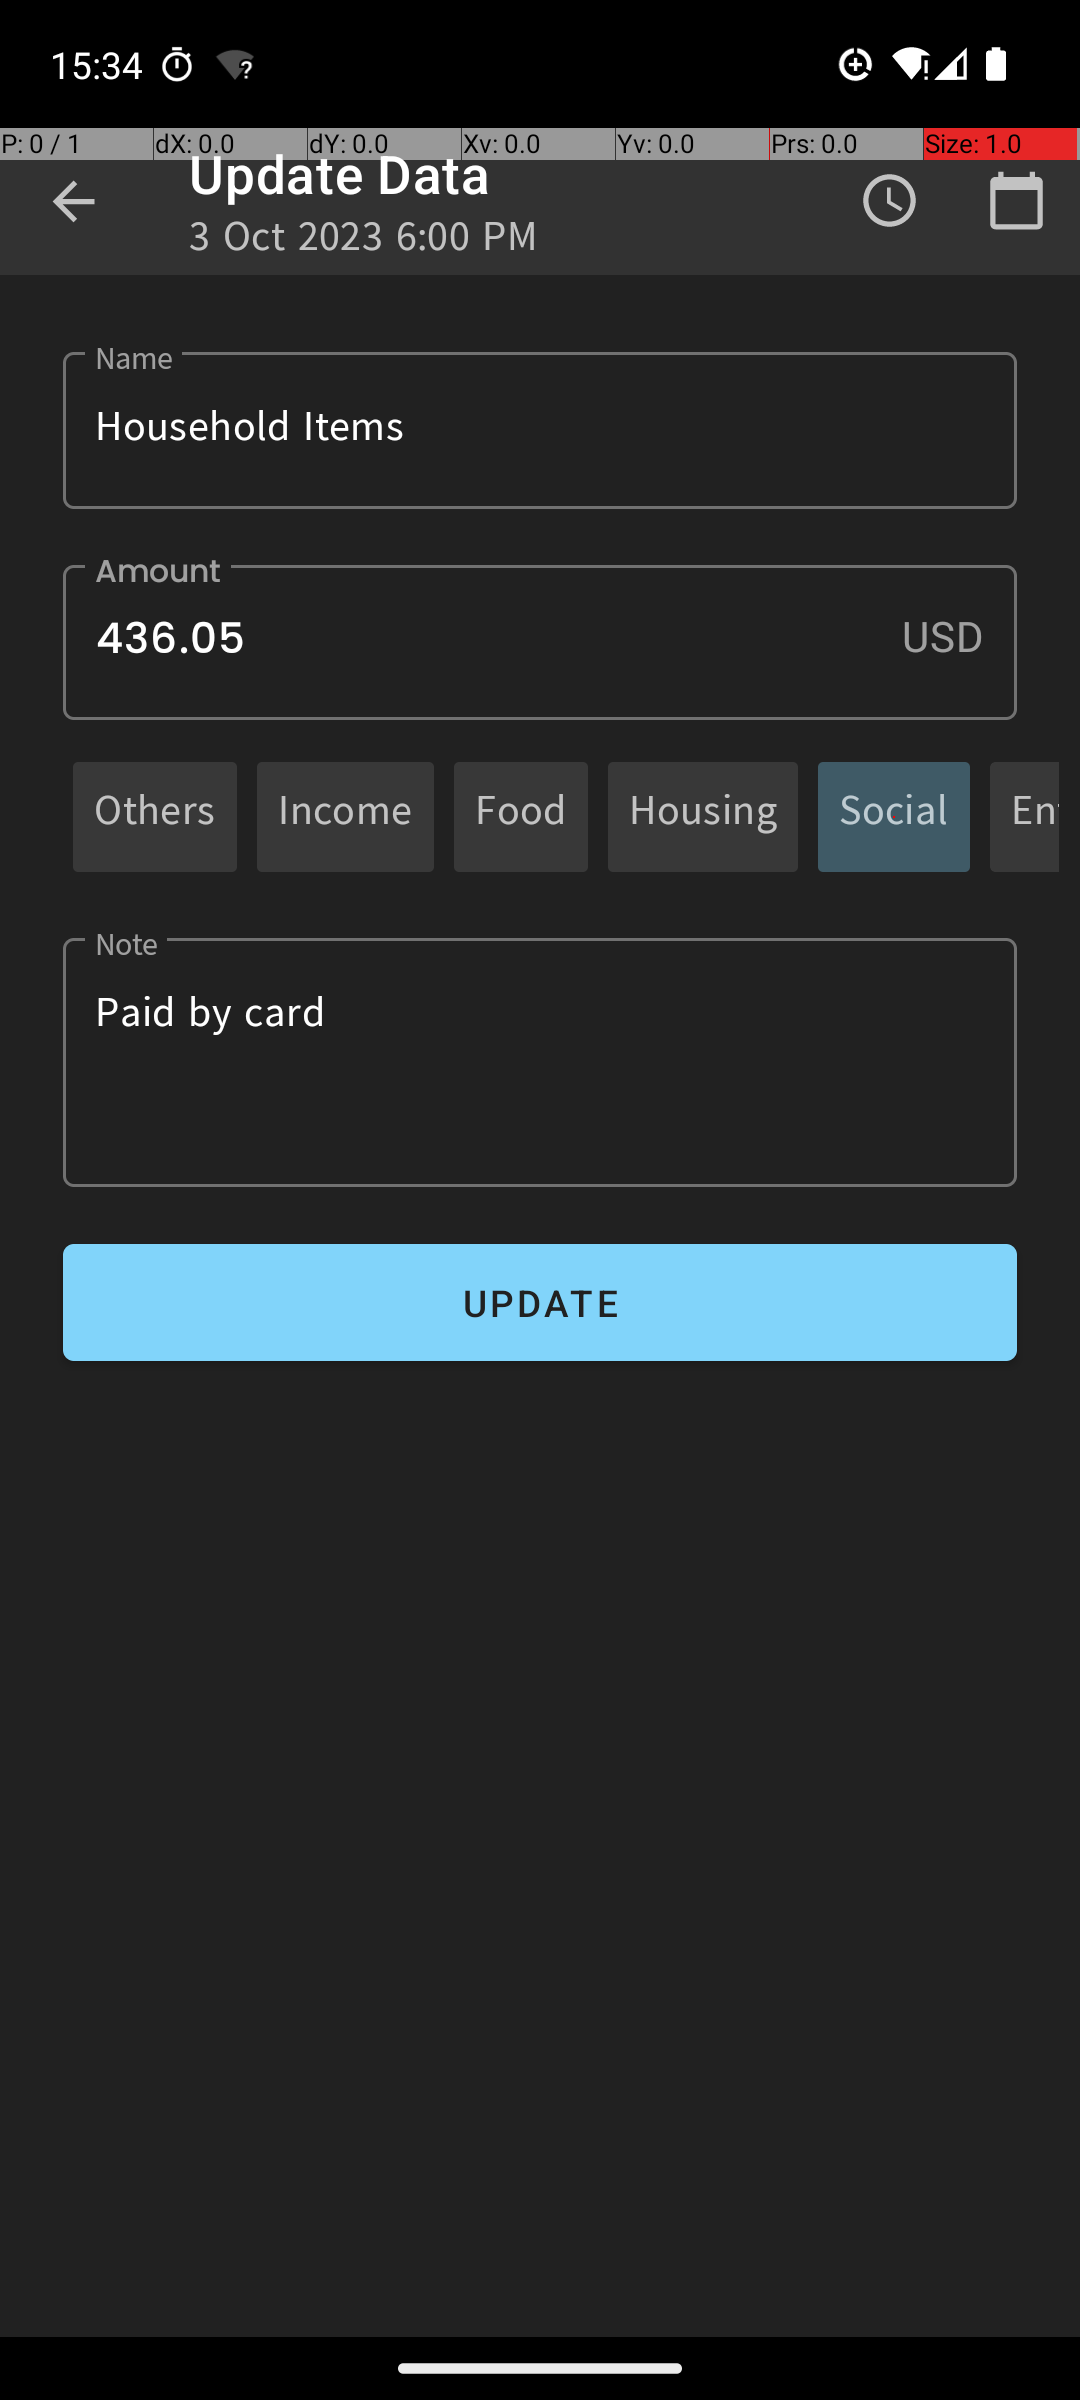 The image size is (1080, 2400). What do you see at coordinates (540, 430) in the screenshot?
I see `Household Items` at bounding box center [540, 430].